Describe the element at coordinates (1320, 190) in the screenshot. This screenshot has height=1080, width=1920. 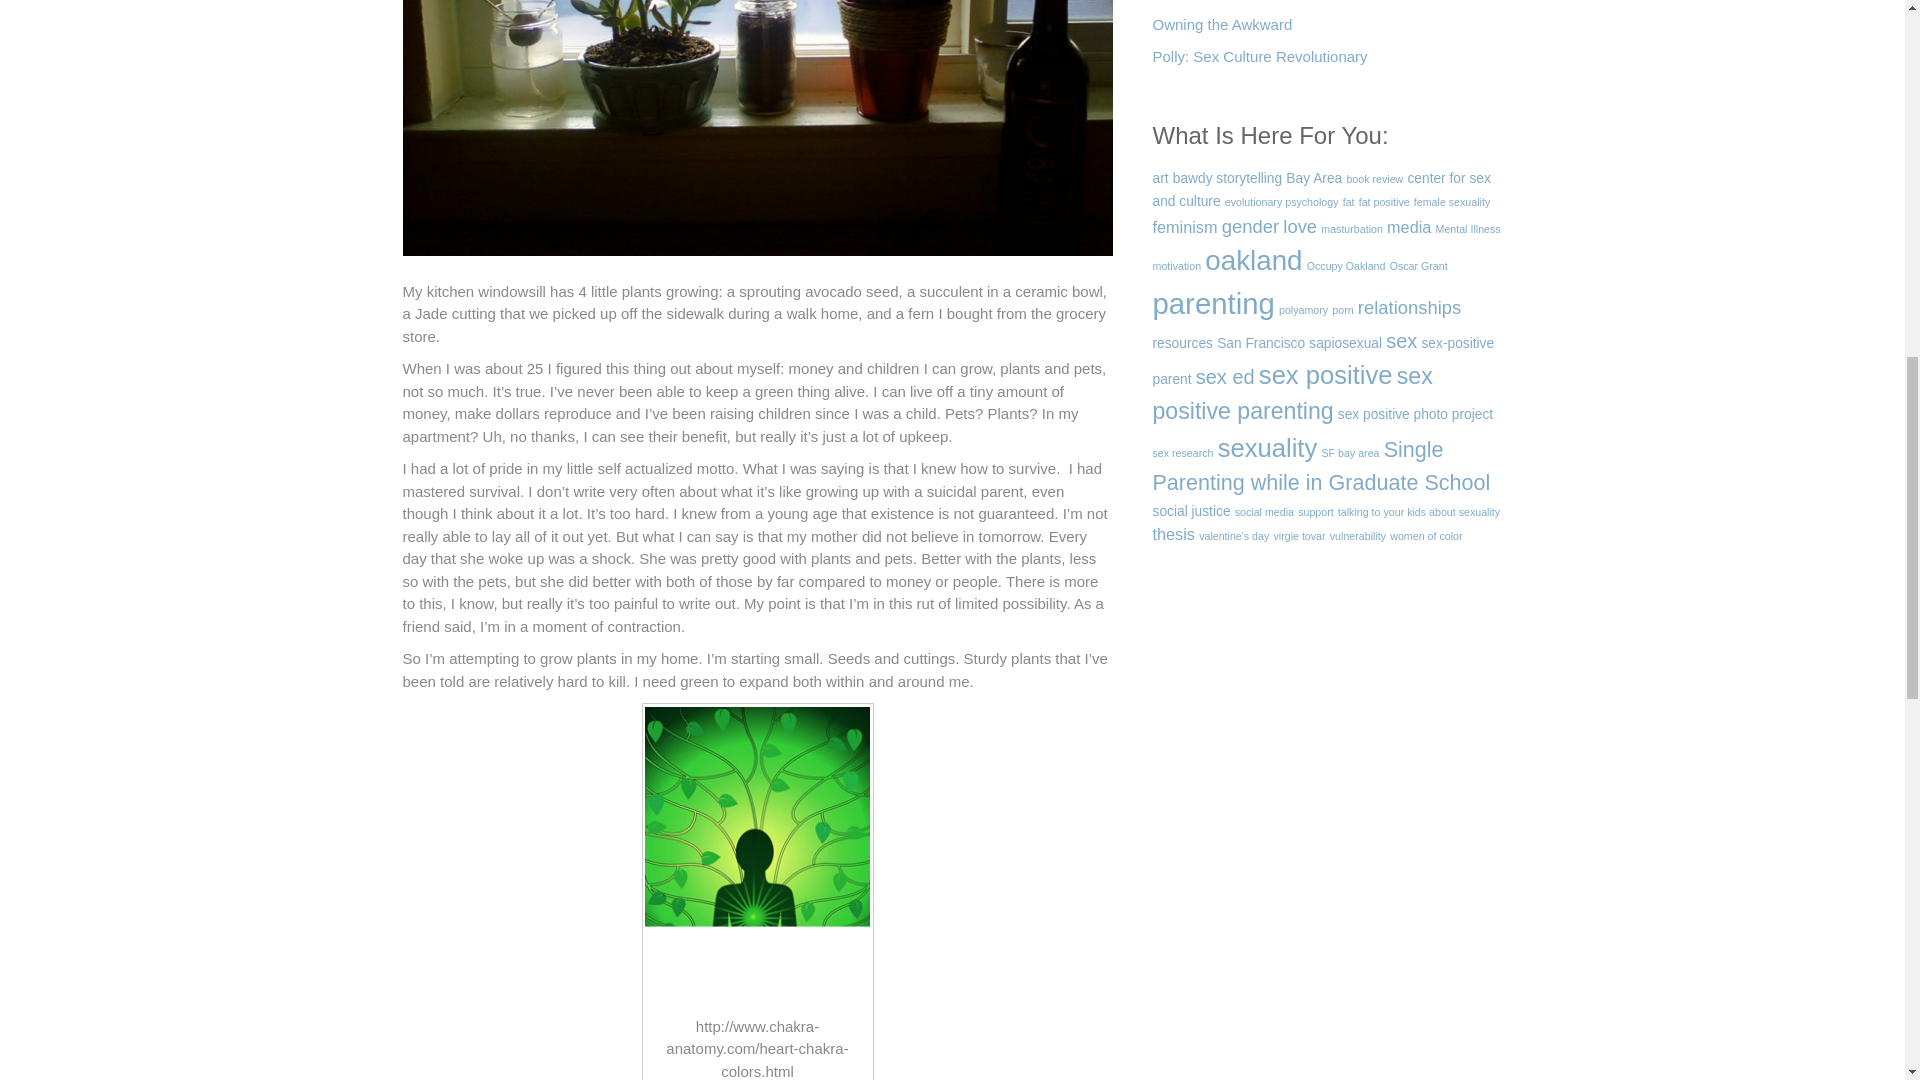
I see `center for sex and culture` at that location.